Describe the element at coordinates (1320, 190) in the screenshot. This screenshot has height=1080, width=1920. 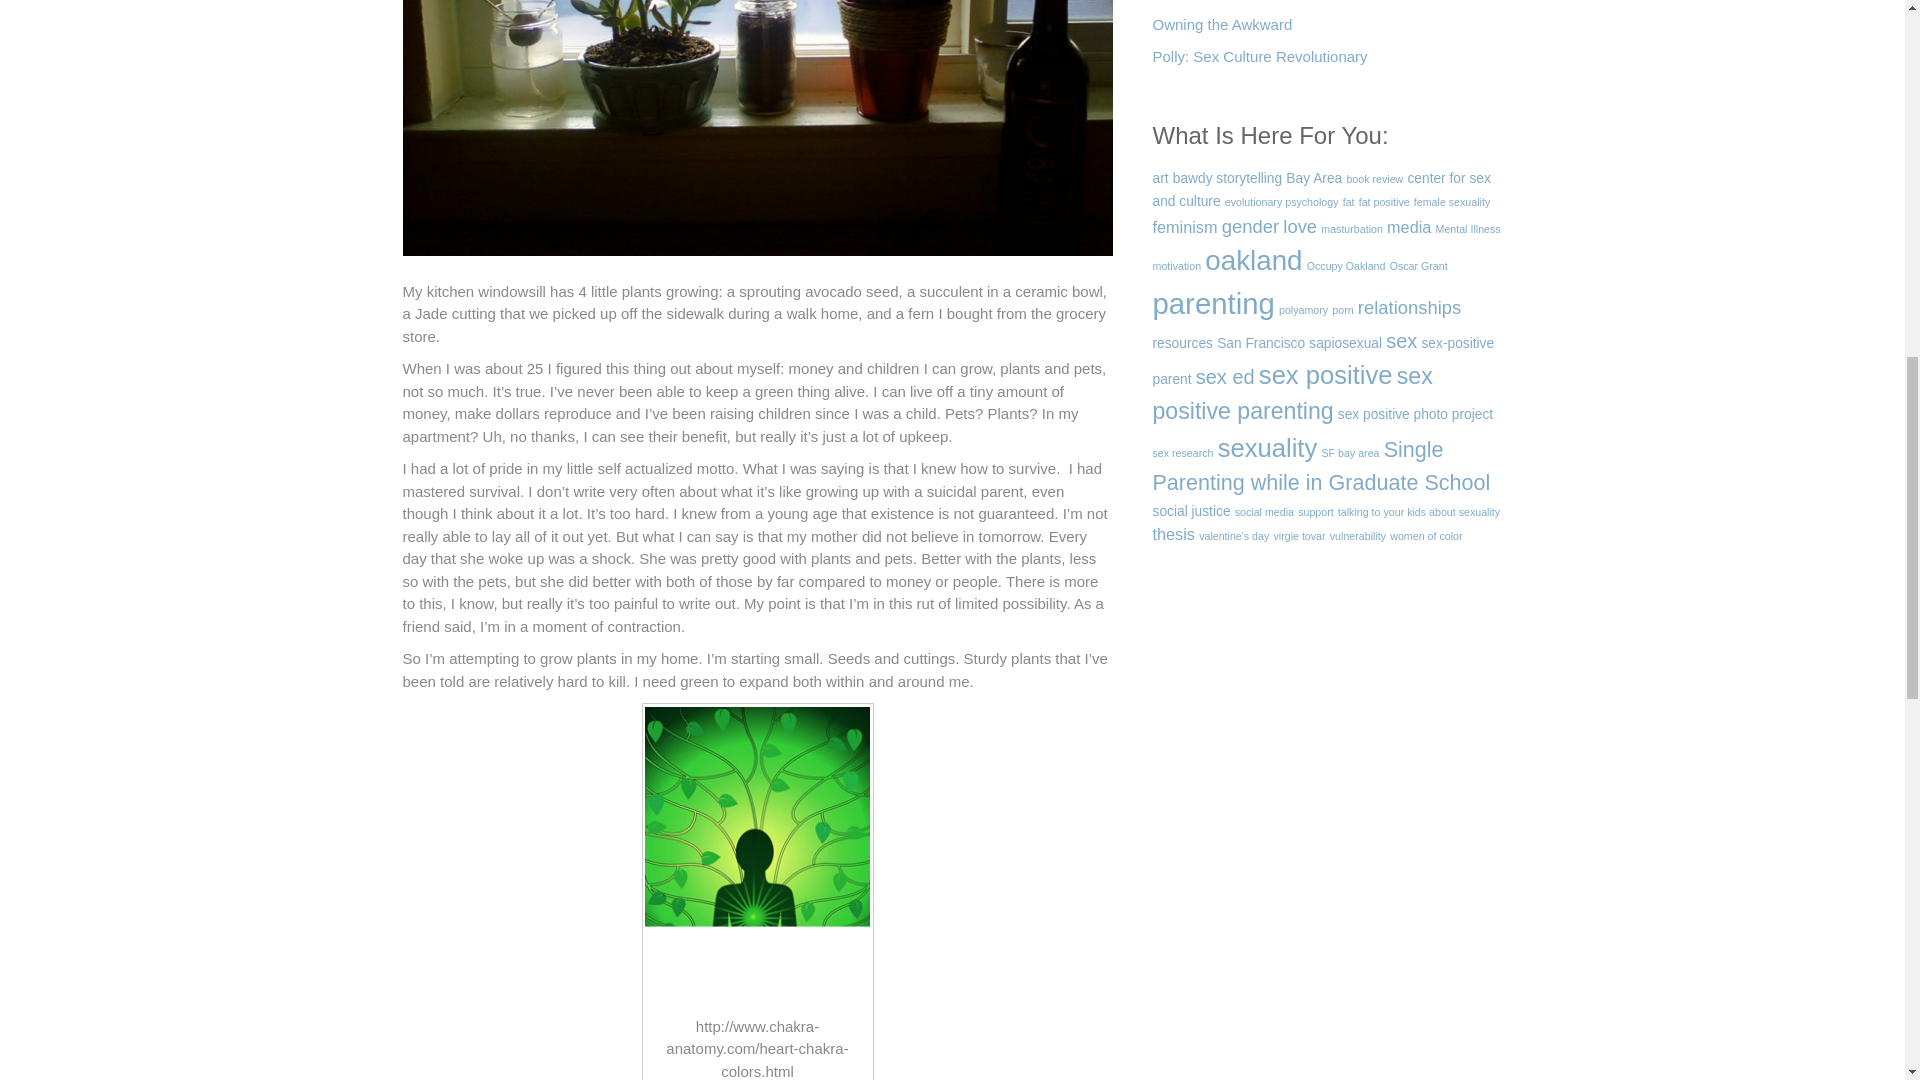
I see `center for sex and culture` at that location.